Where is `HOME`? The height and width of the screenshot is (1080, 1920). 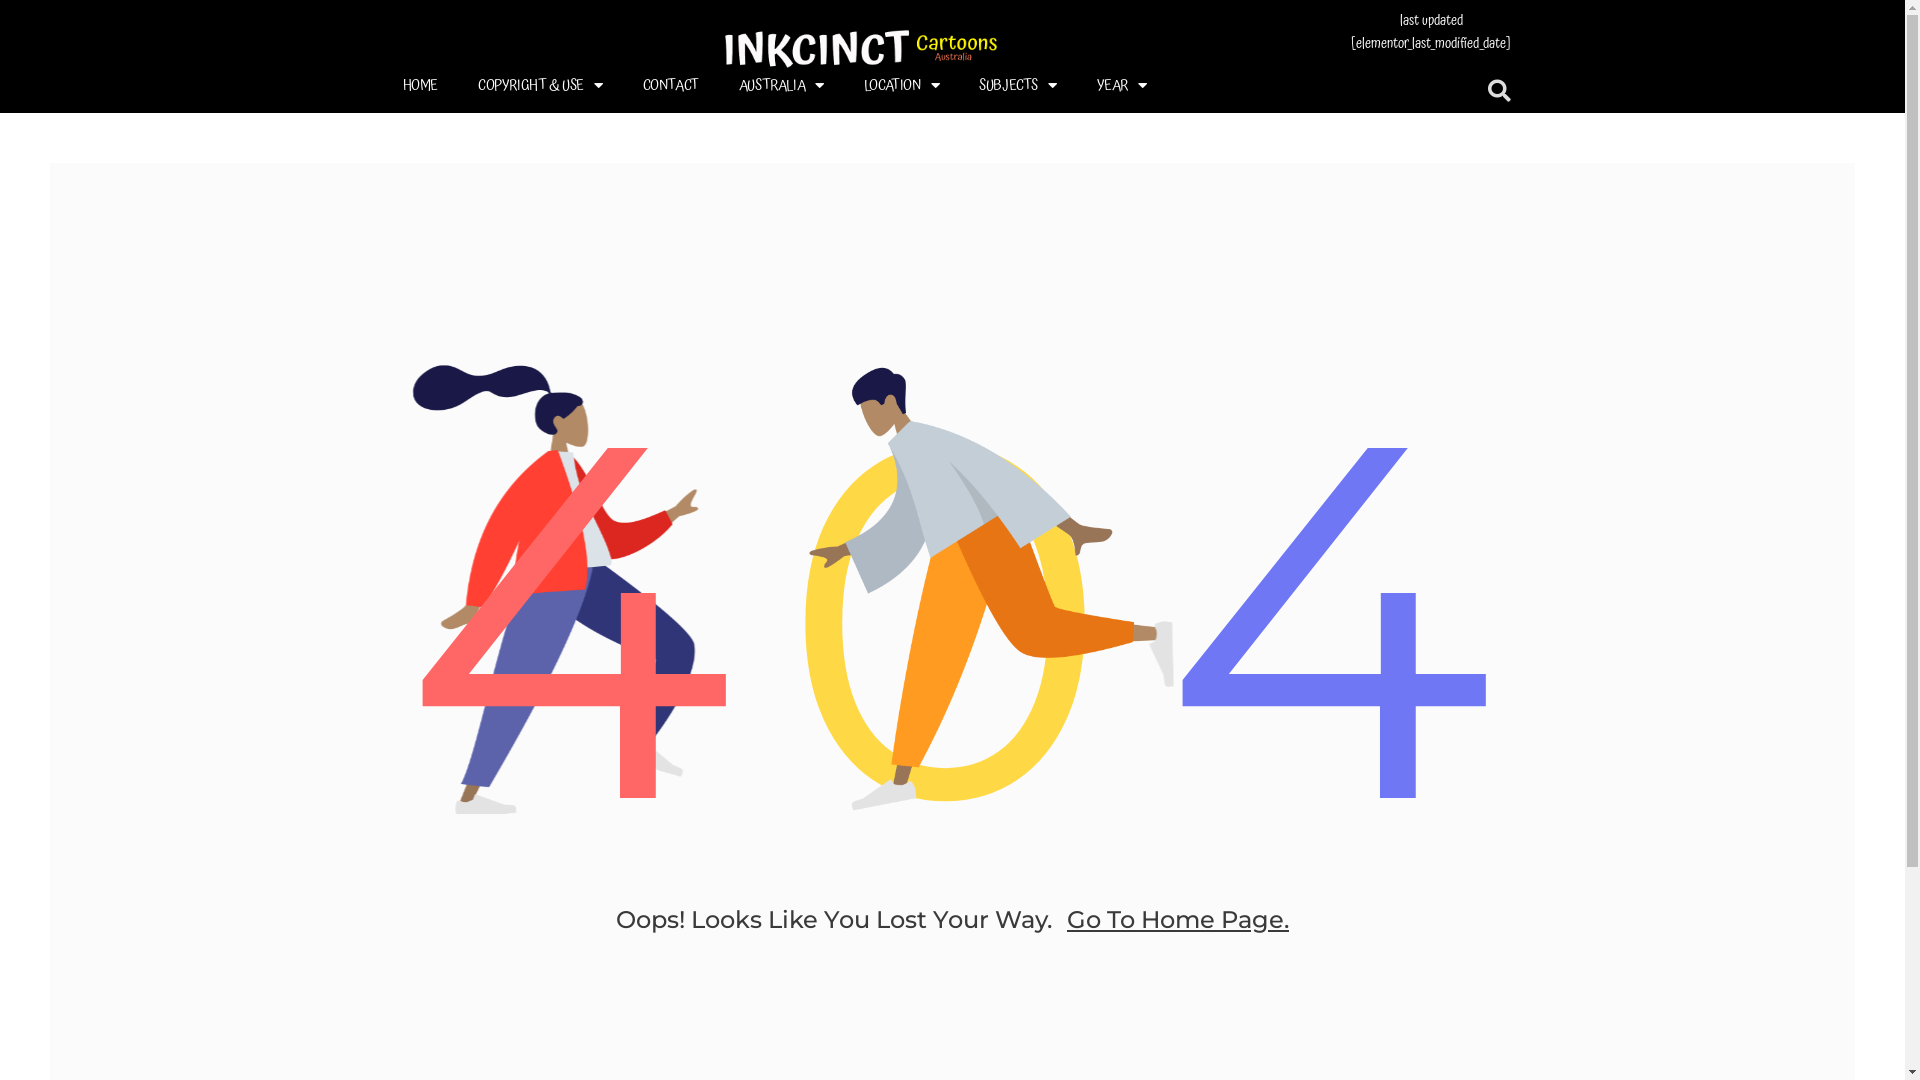 HOME is located at coordinates (420, 85).